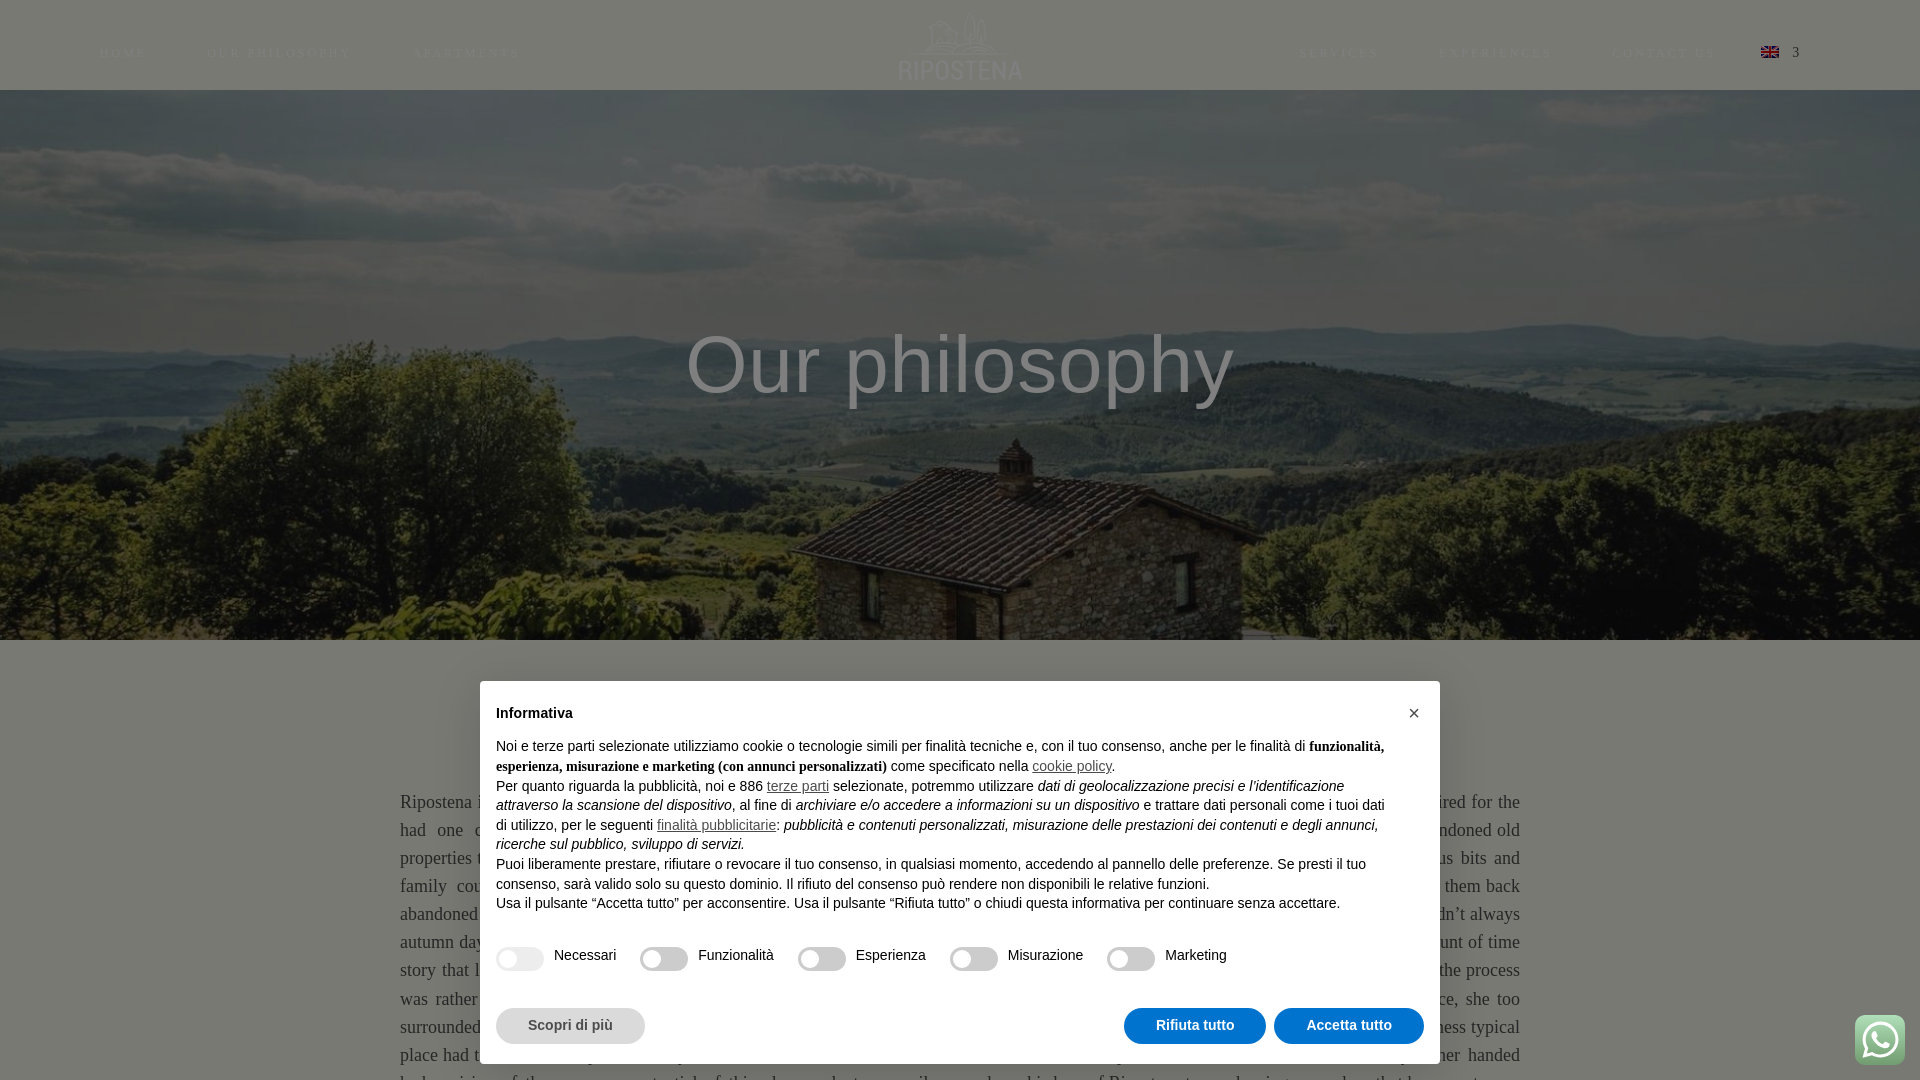 This screenshot has height=1080, width=1920. Describe the element at coordinates (1131, 958) in the screenshot. I see `false` at that location.